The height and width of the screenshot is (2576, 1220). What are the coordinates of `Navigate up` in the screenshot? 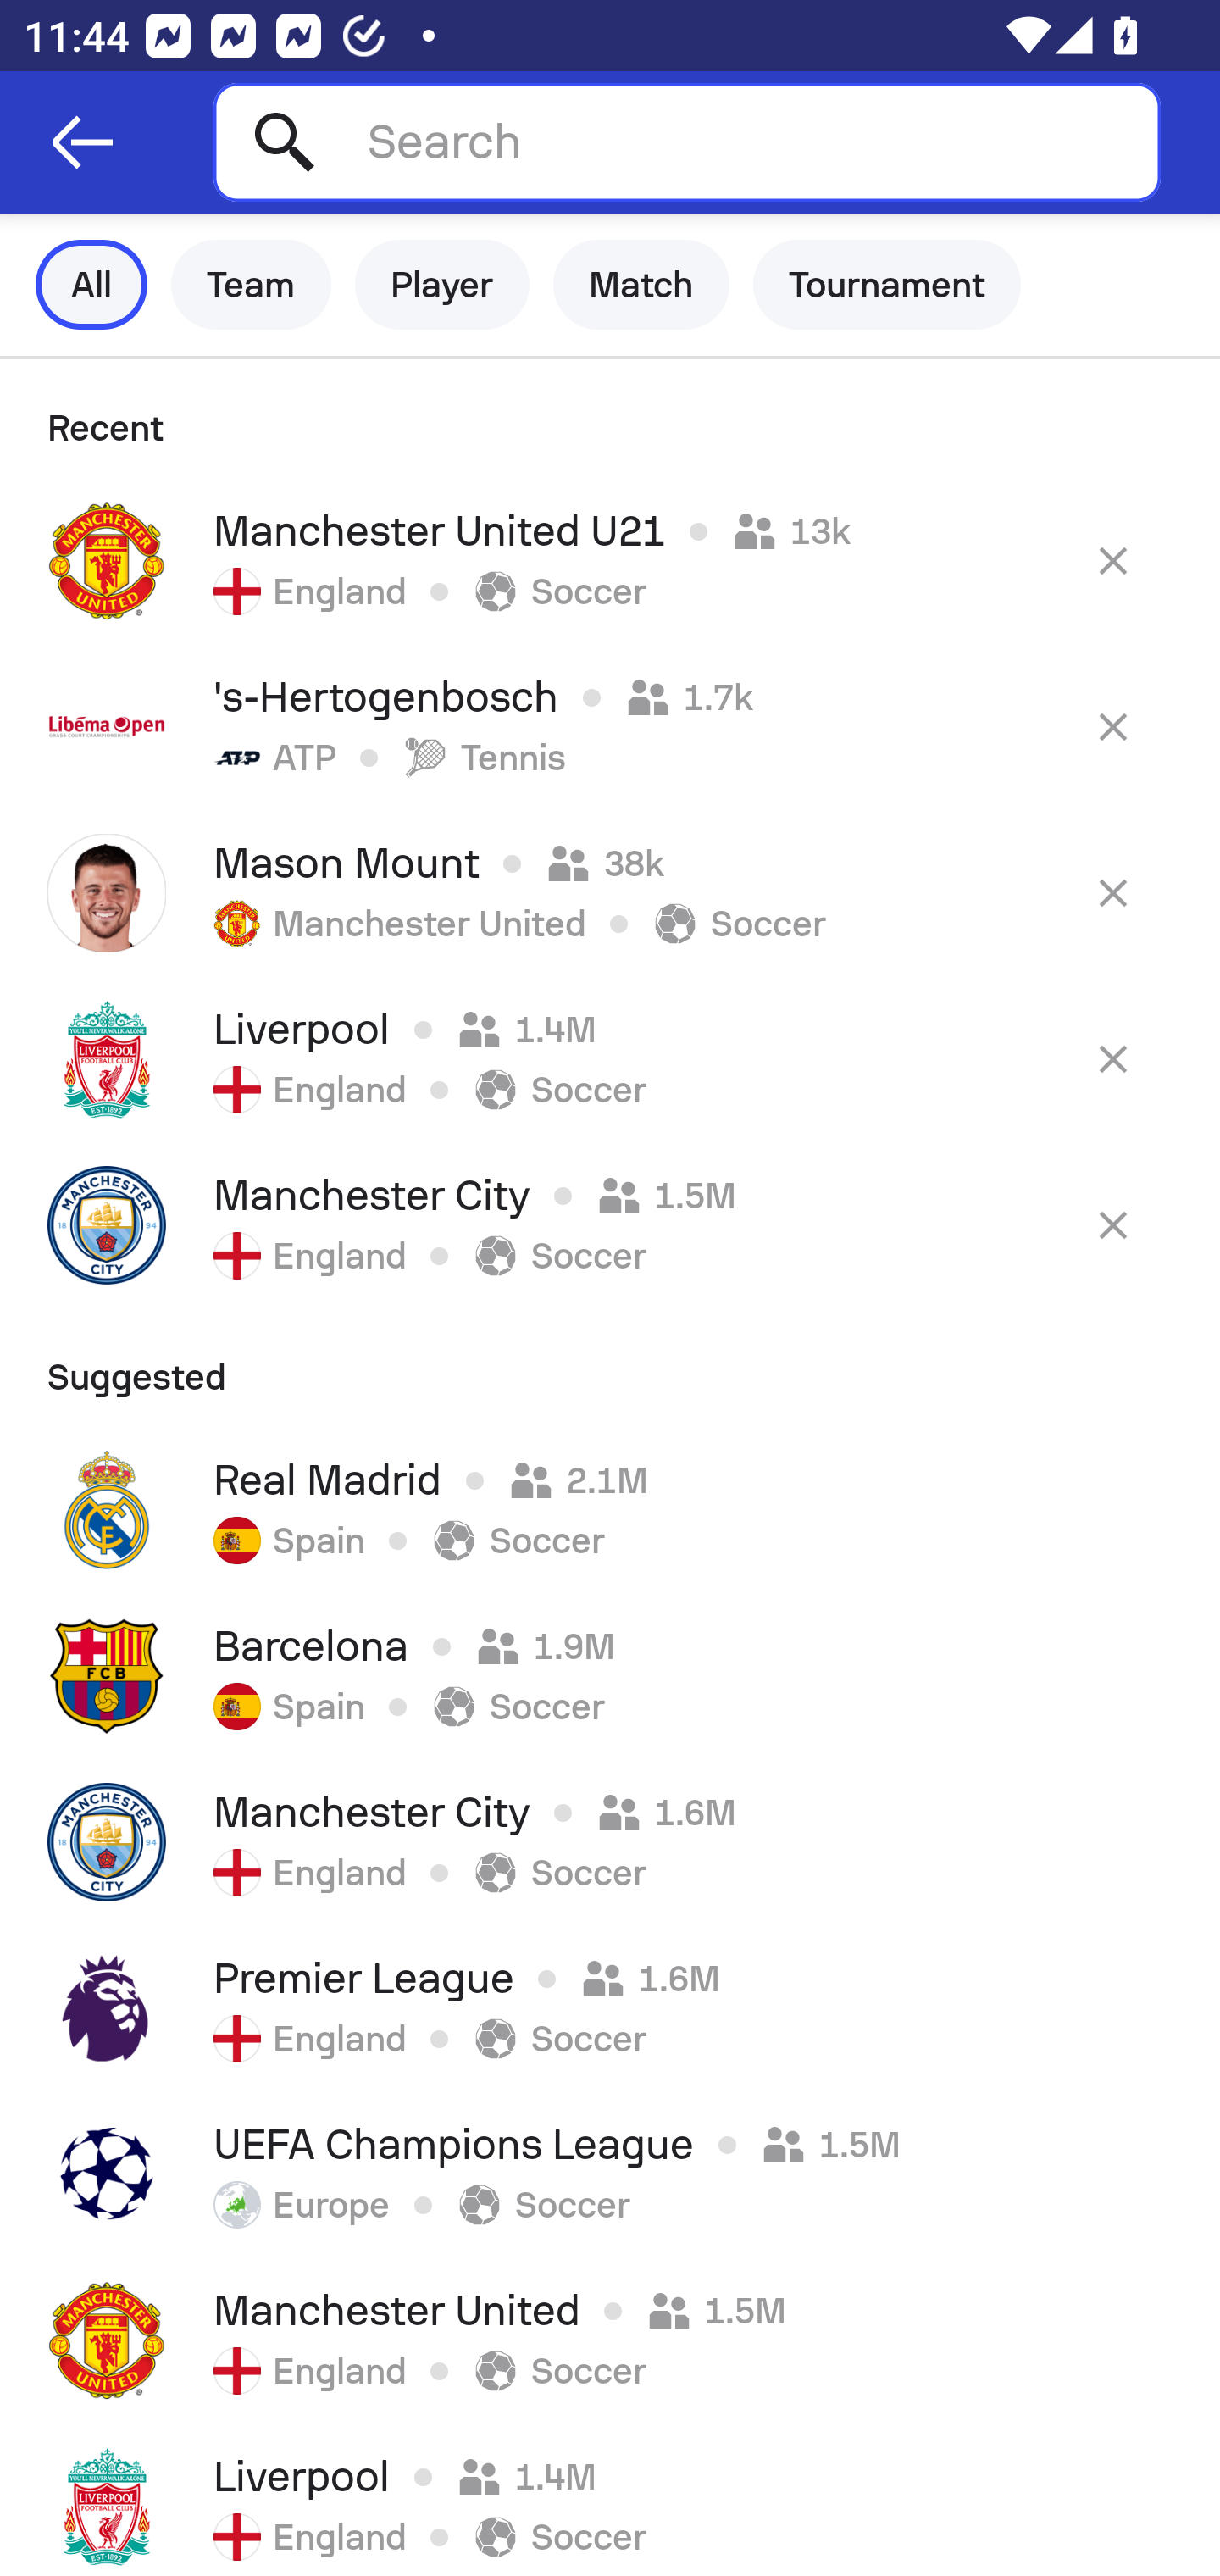 It's located at (83, 142).